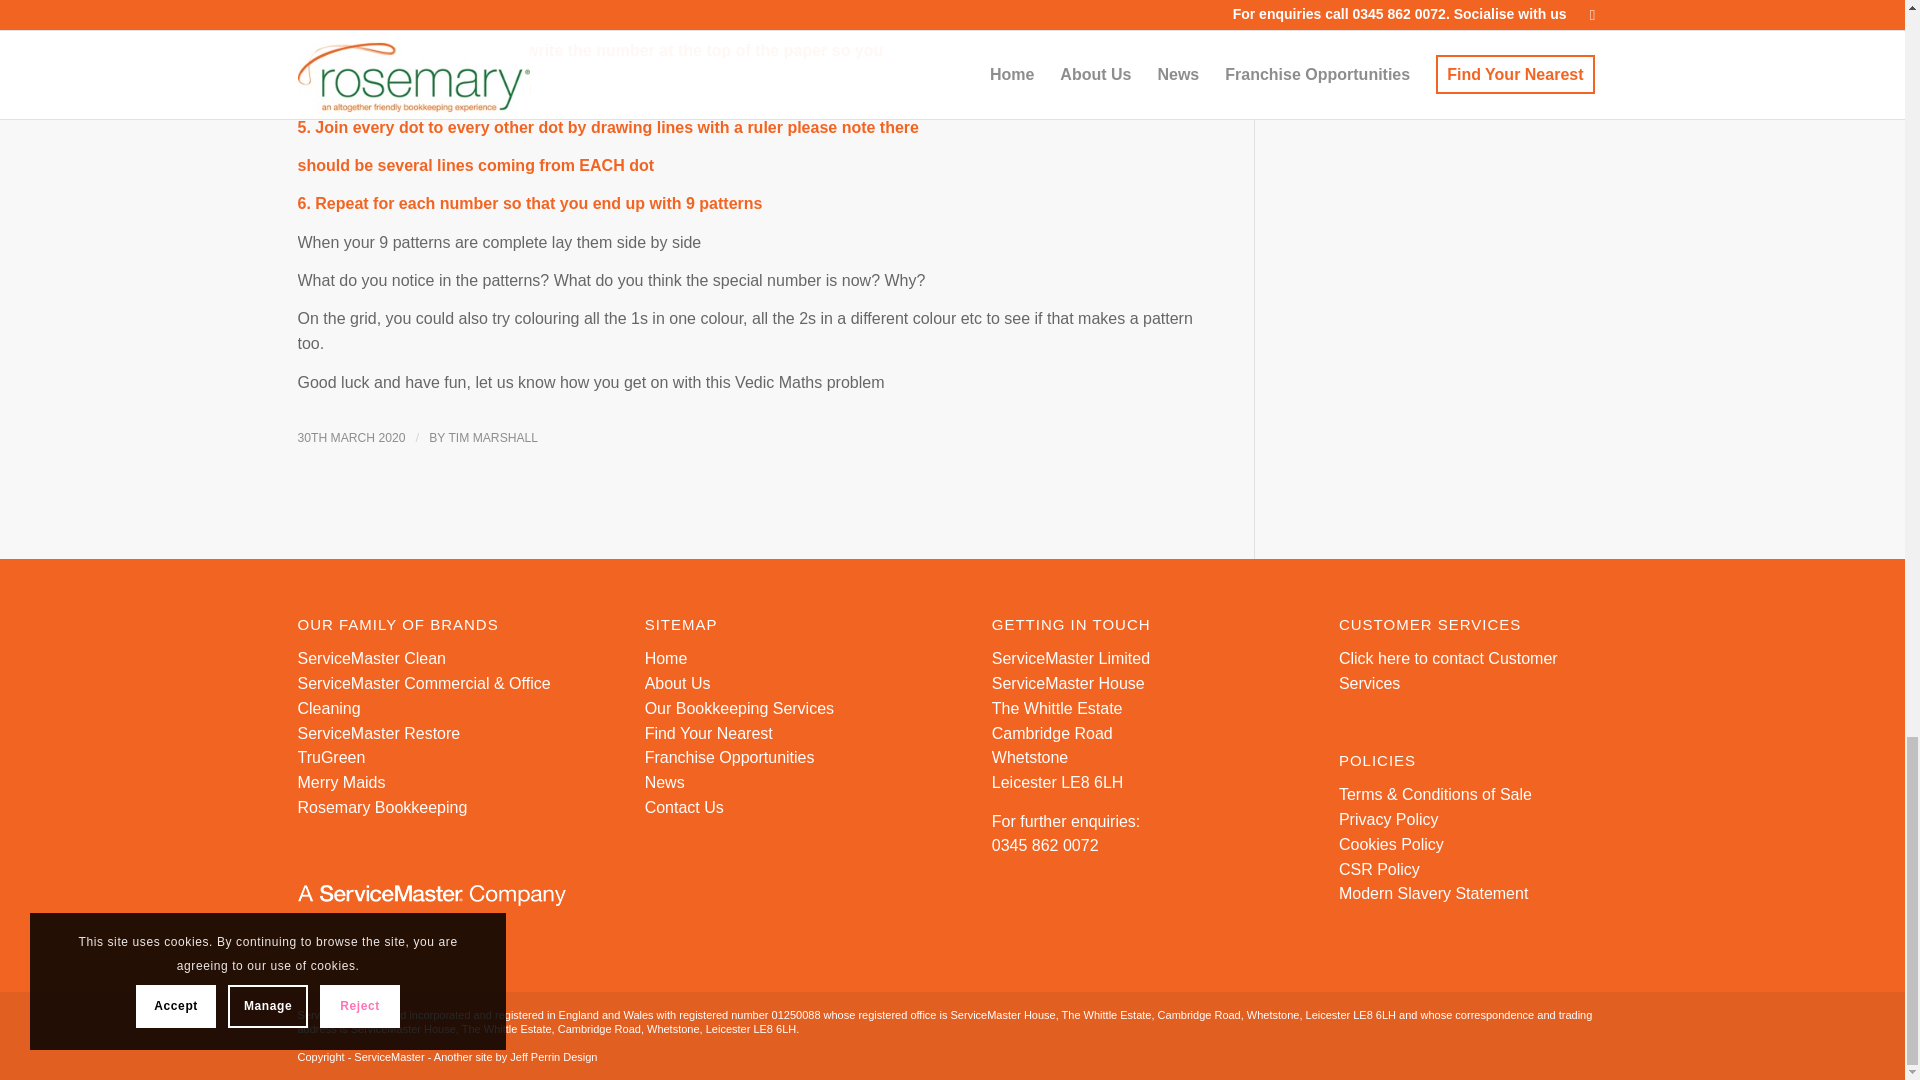 The height and width of the screenshot is (1080, 1920). What do you see at coordinates (341, 782) in the screenshot?
I see `Merry Maids` at bounding box center [341, 782].